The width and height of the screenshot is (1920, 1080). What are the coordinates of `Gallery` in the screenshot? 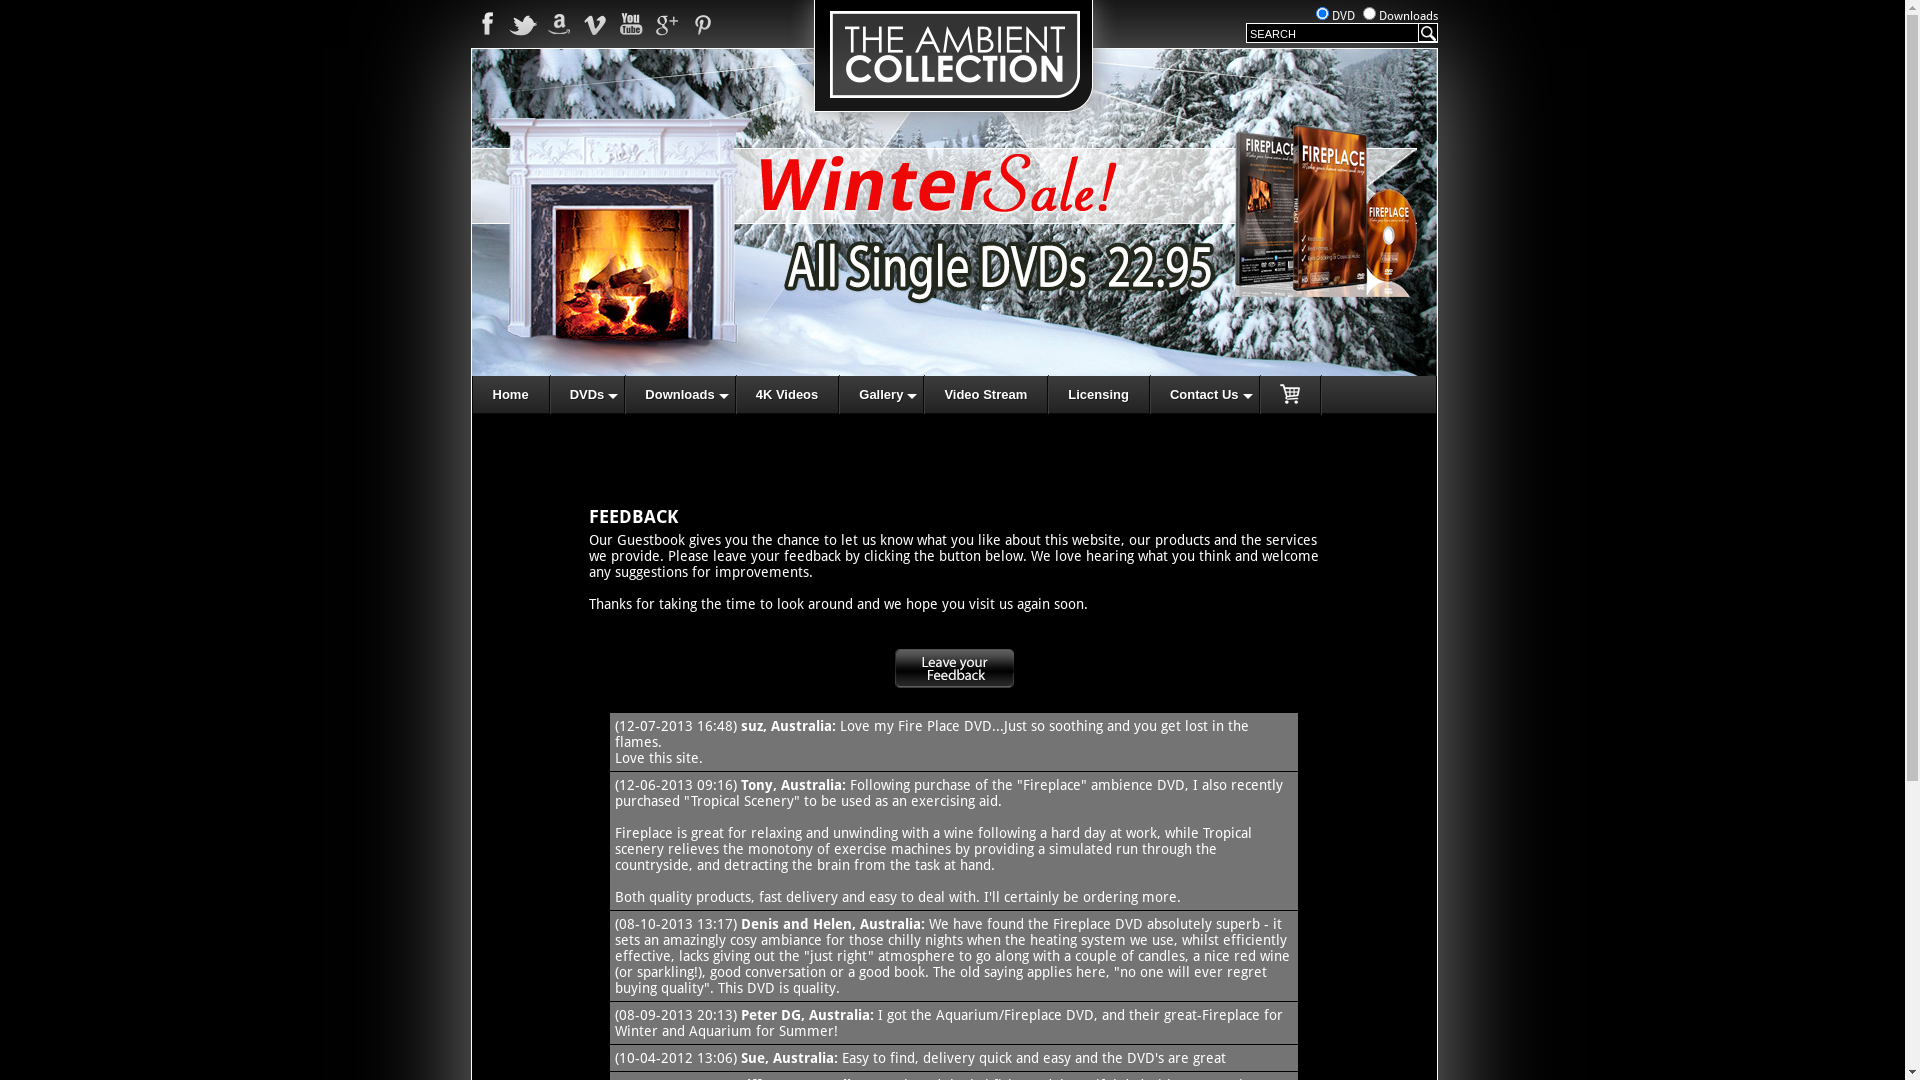 It's located at (882, 394).